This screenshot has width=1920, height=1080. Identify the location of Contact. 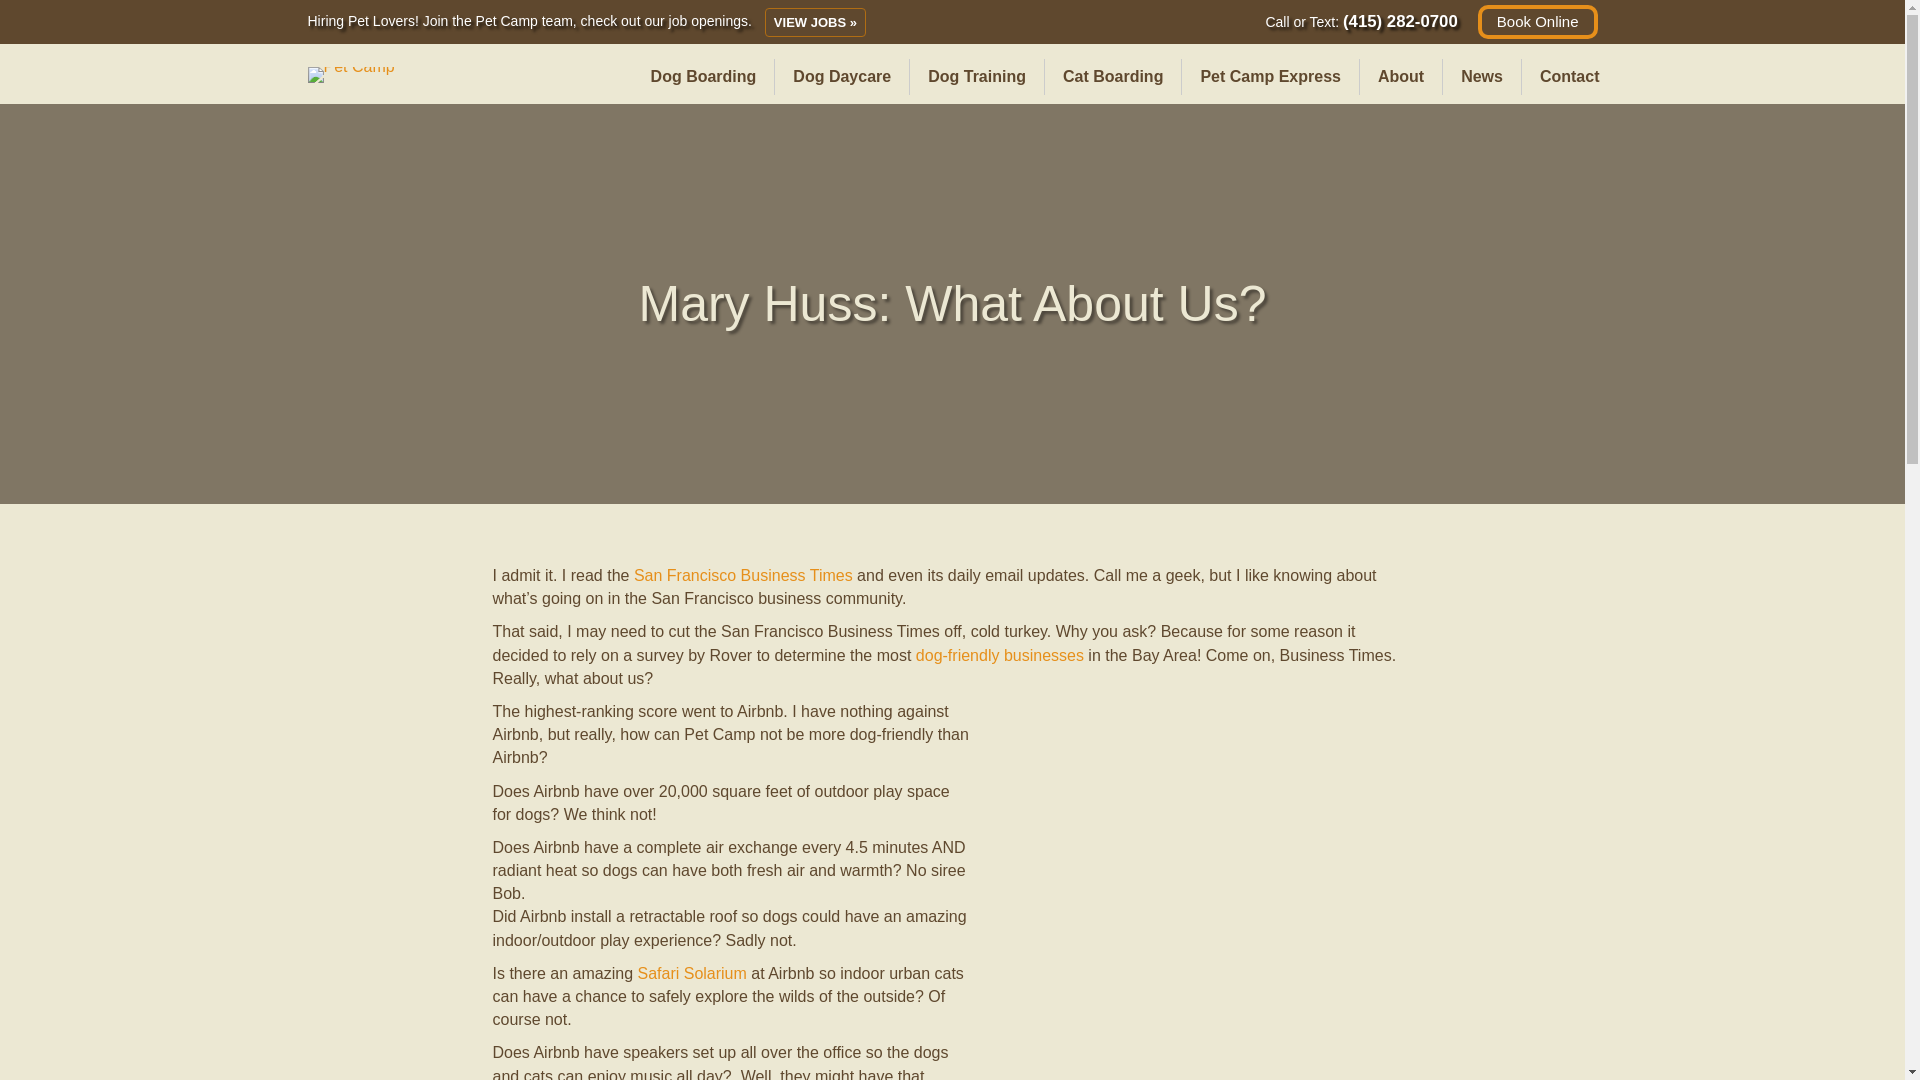
(1570, 77).